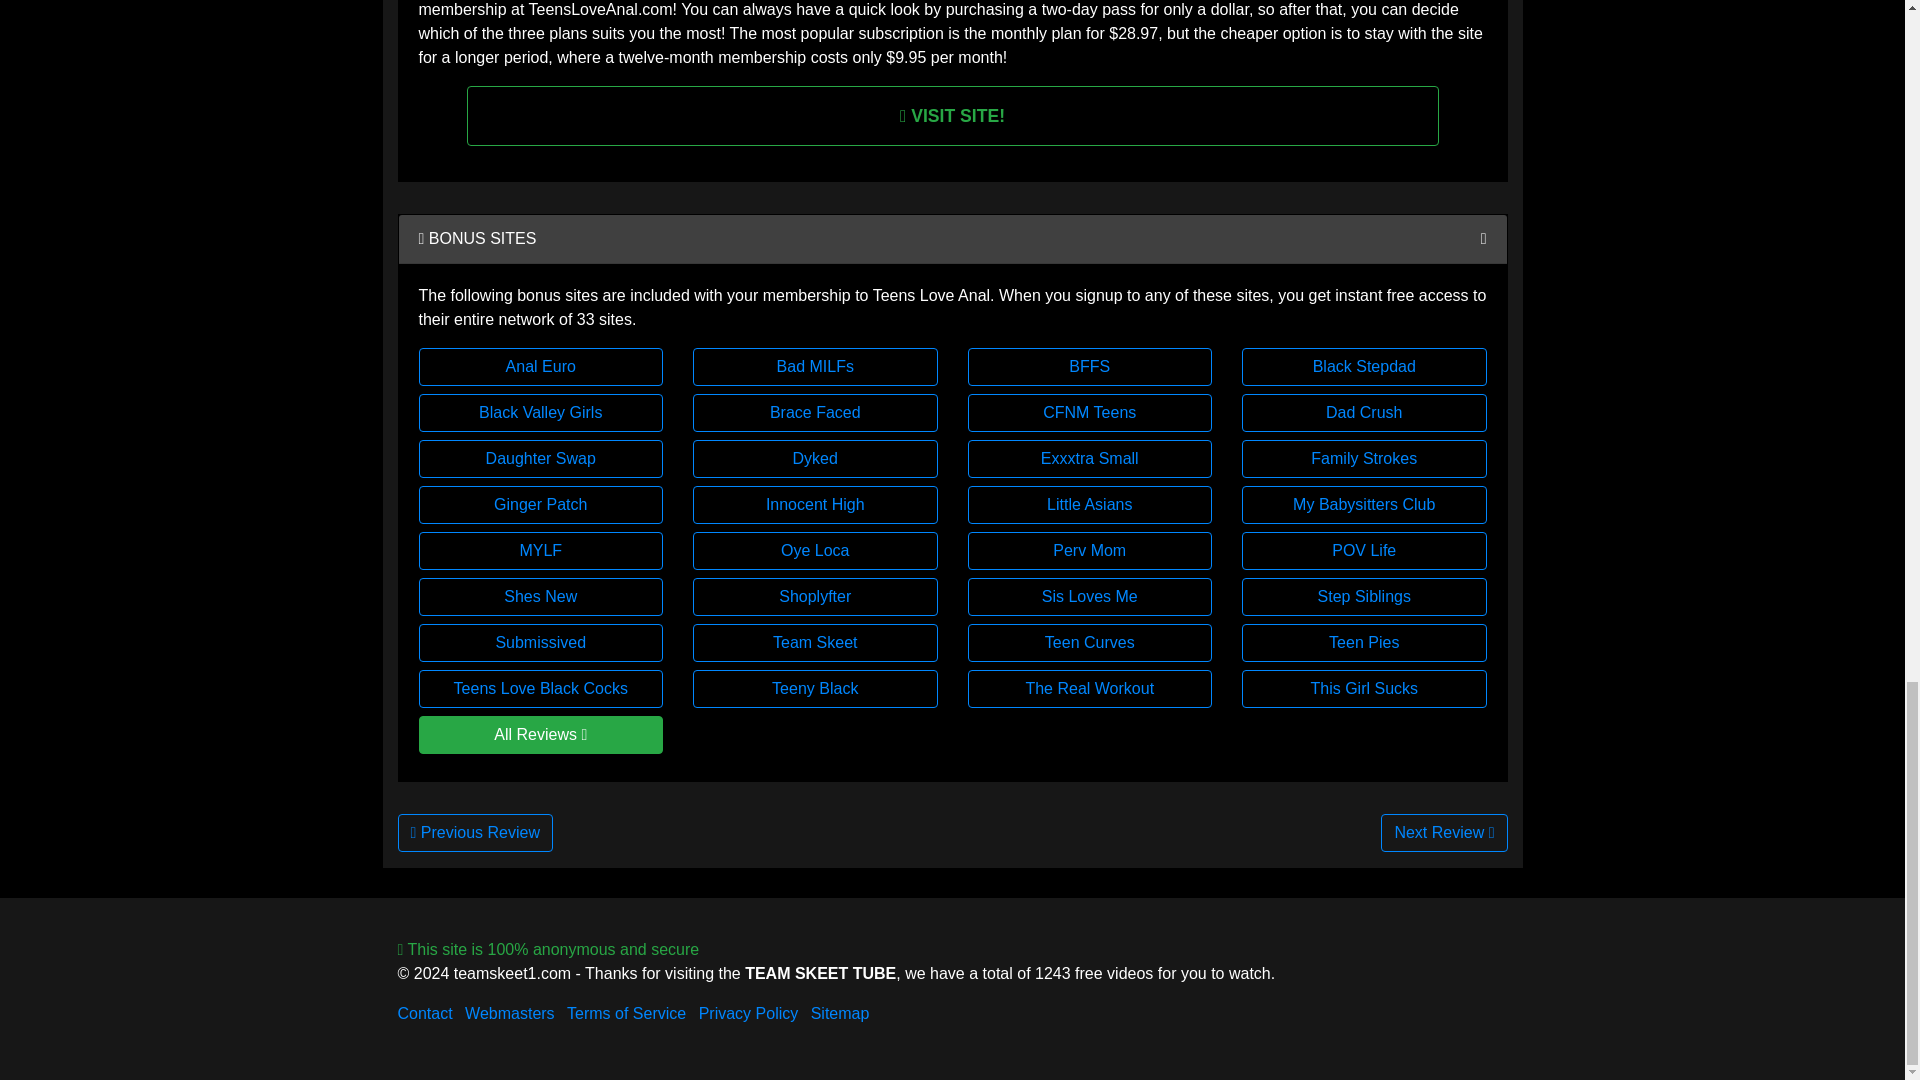 This screenshot has width=1920, height=1080. Describe the element at coordinates (540, 366) in the screenshot. I see `Anal Euro` at that location.